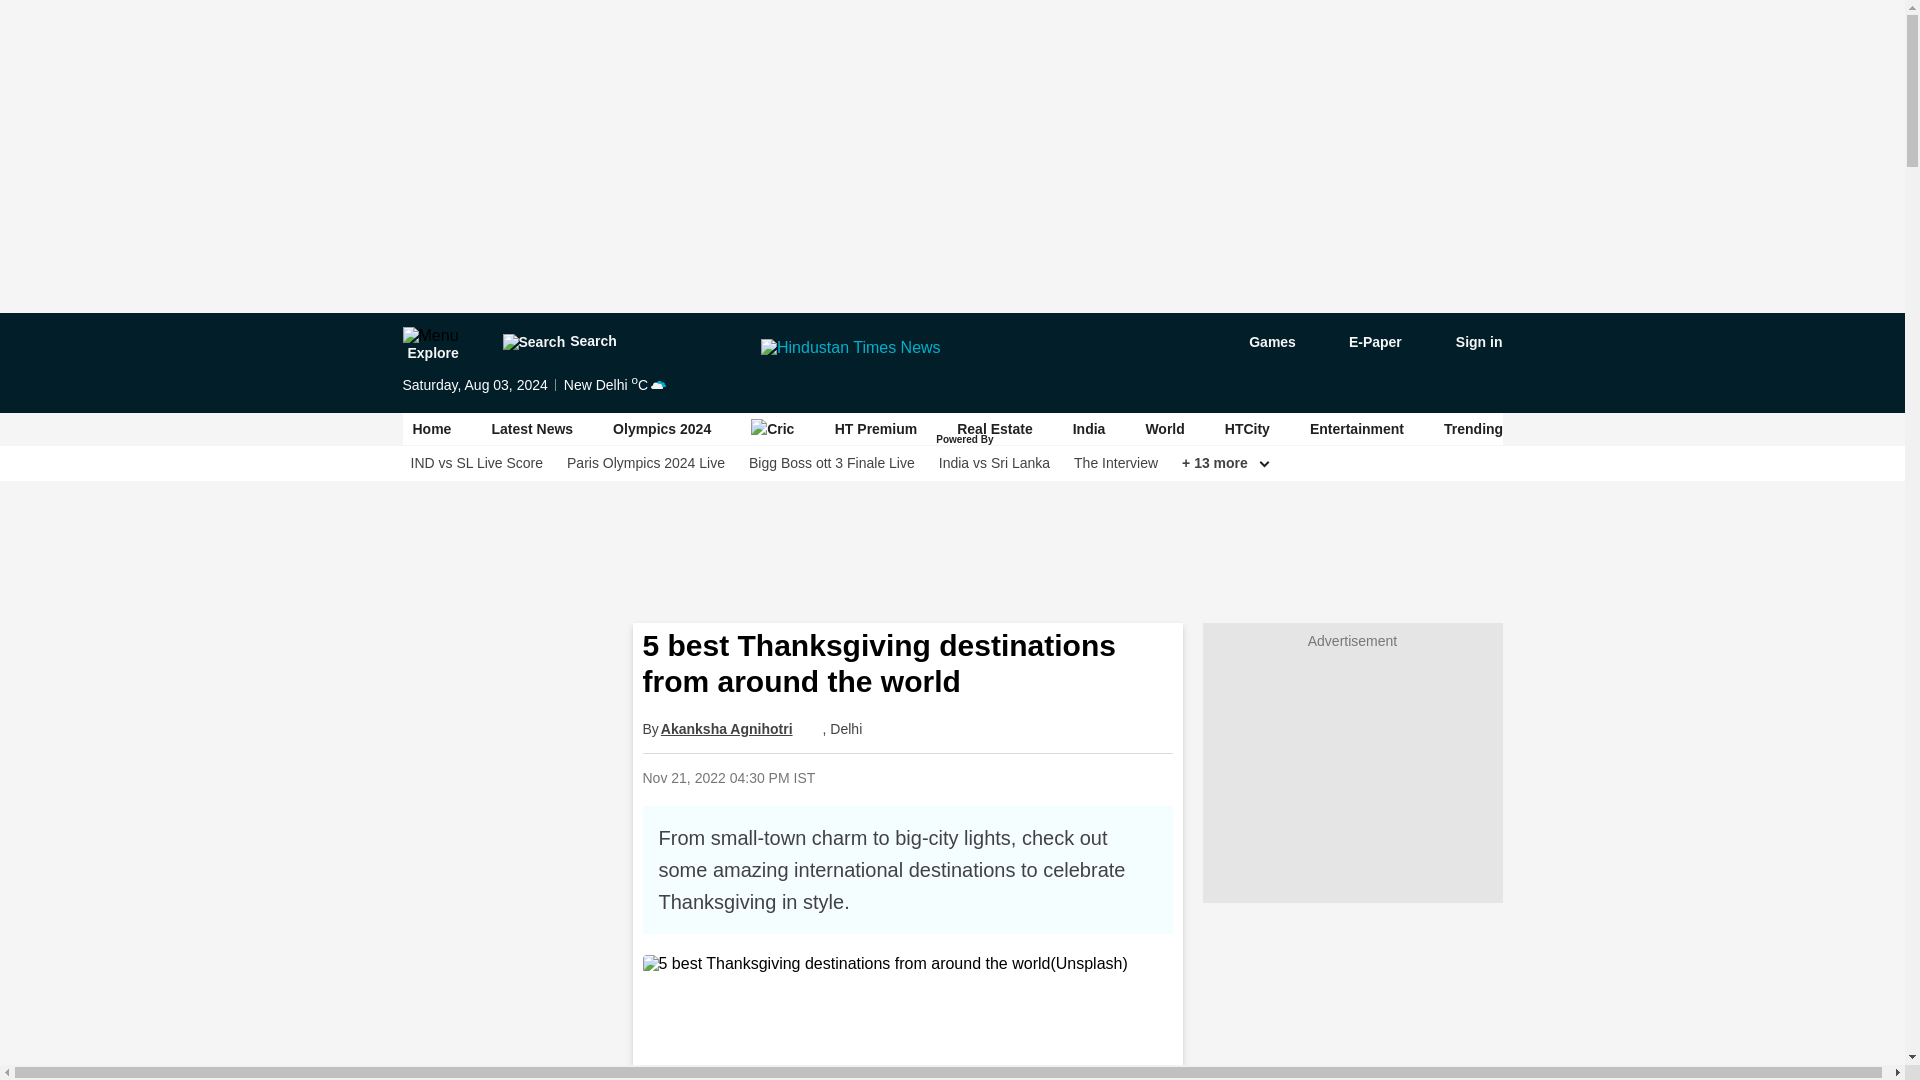 This screenshot has height=1080, width=1920. Describe the element at coordinates (1473, 429) in the screenshot. I see `Trending` at that location.